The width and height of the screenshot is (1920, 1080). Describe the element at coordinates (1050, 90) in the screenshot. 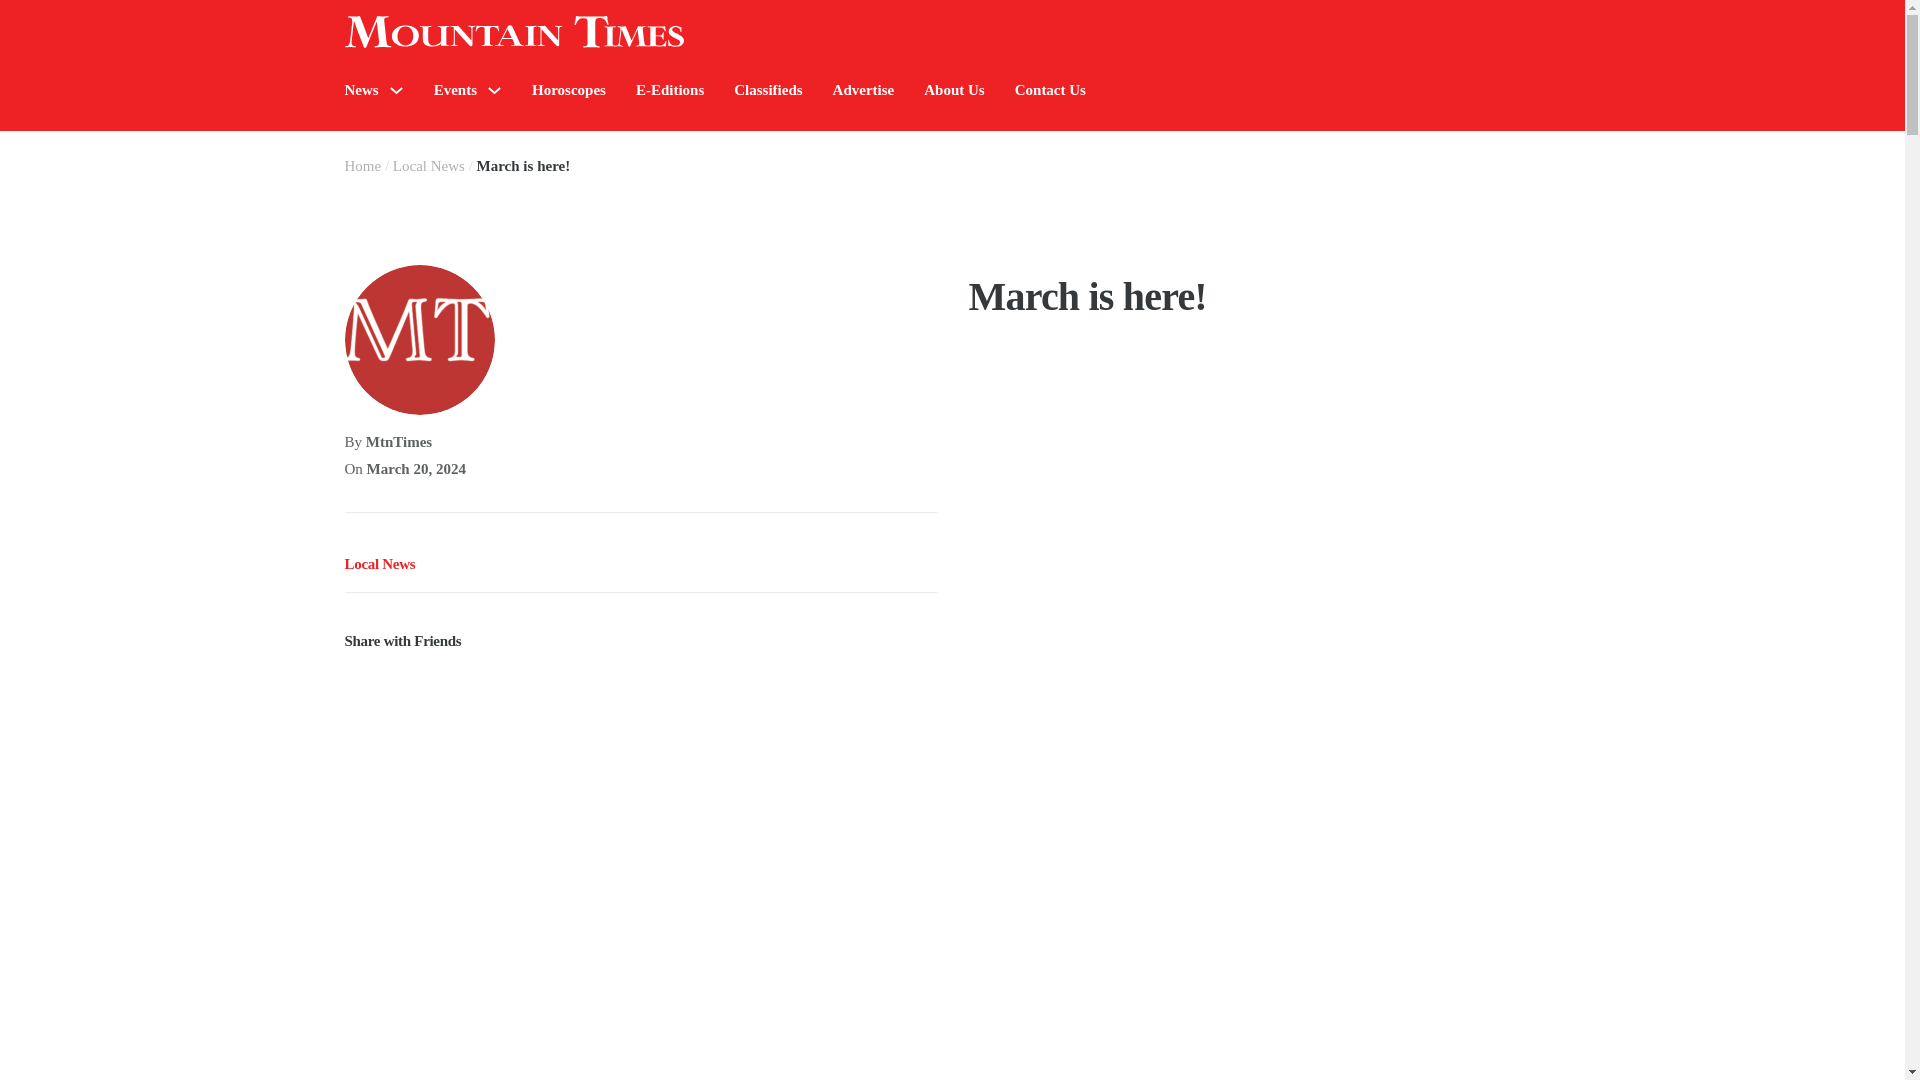

I see `Contact Us` at that location.